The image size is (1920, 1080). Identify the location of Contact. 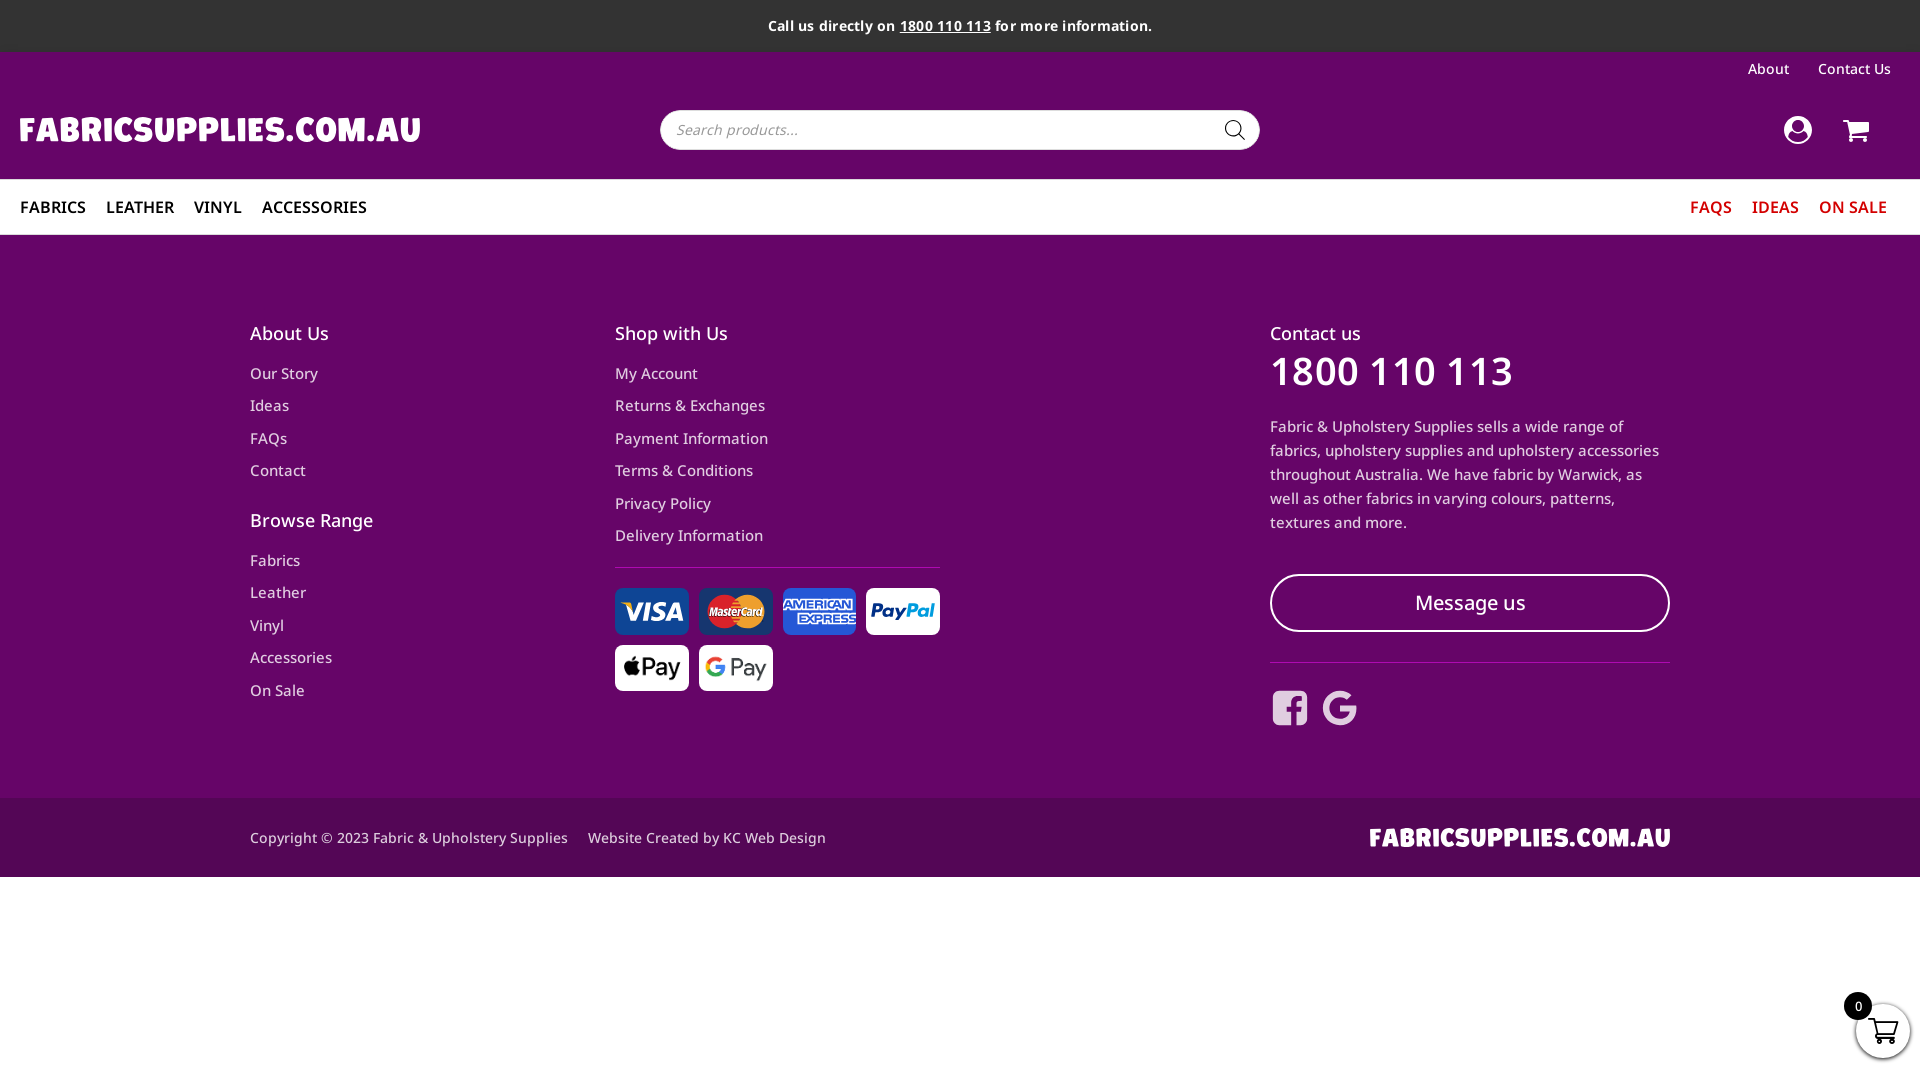
(278, 470).